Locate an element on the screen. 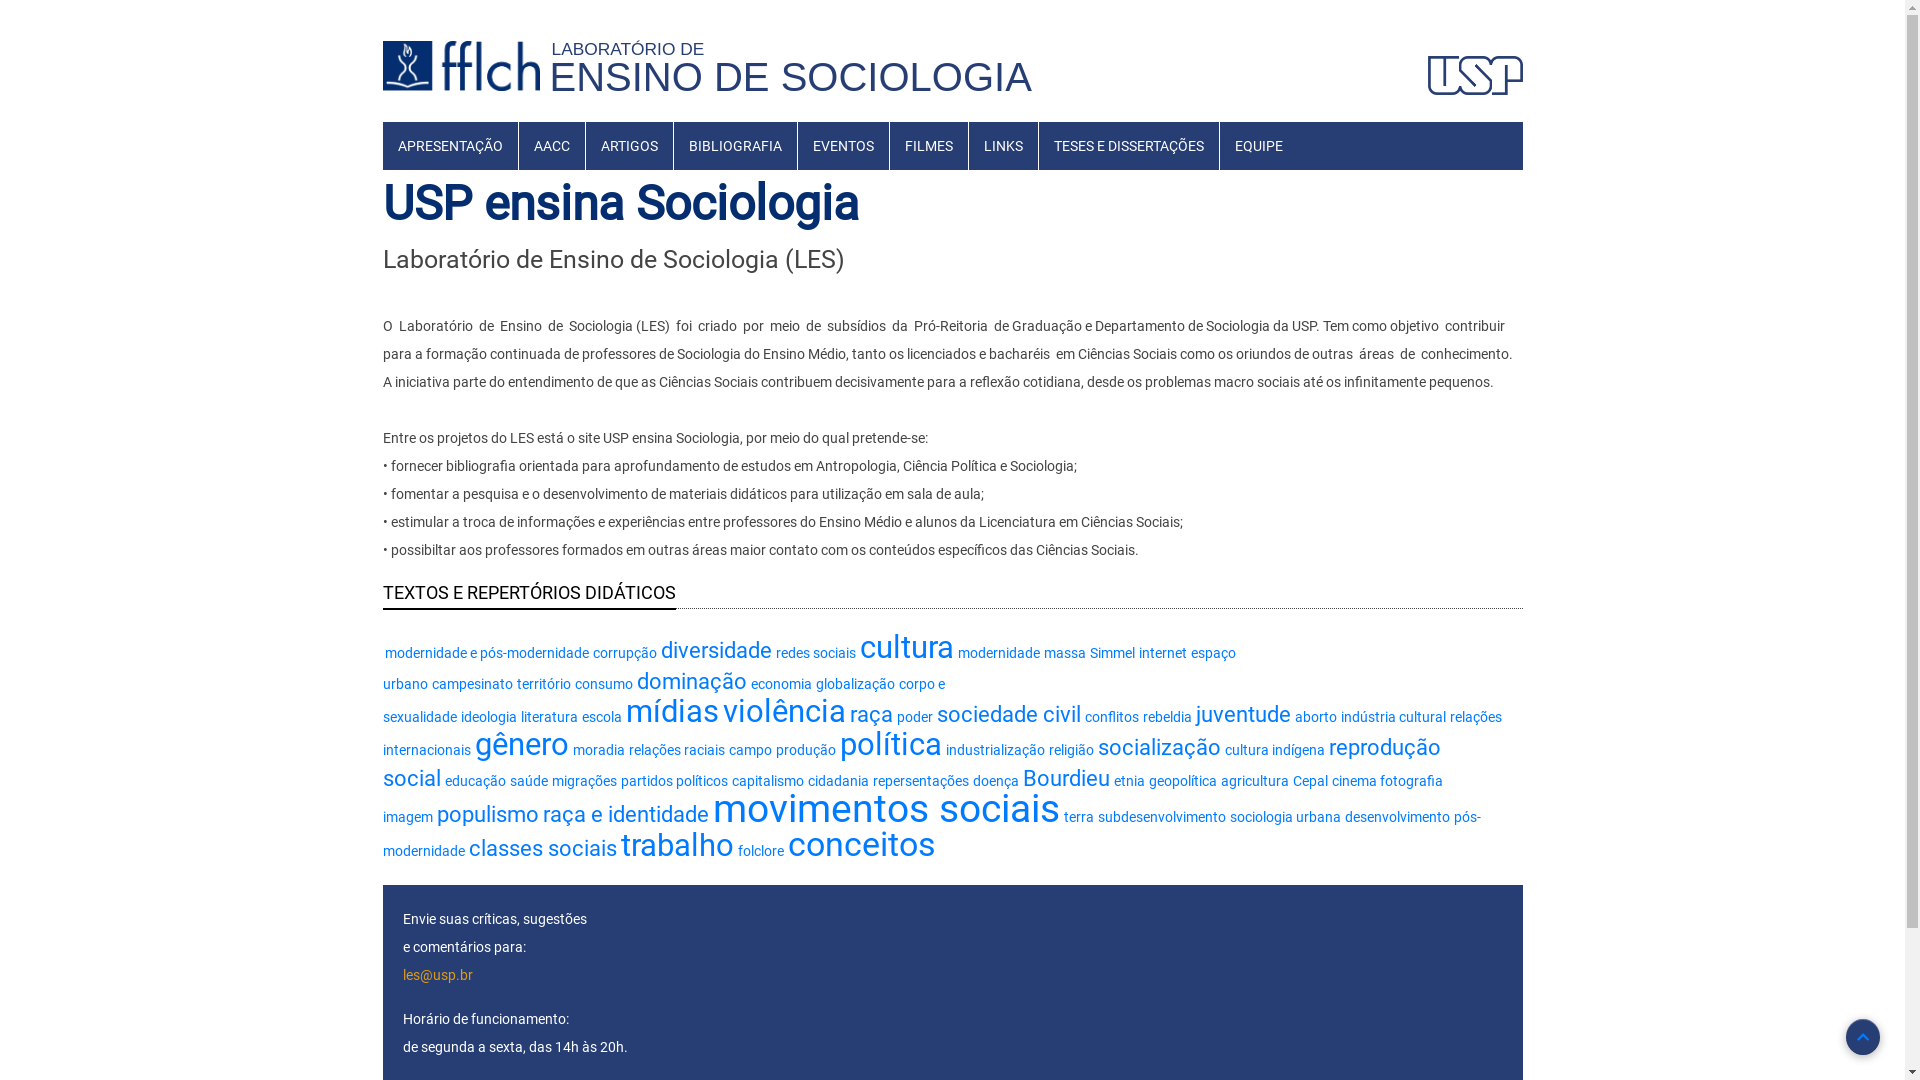 This screenshot has width=1920, height=1080. cultura is located at coordinates (907, 648).